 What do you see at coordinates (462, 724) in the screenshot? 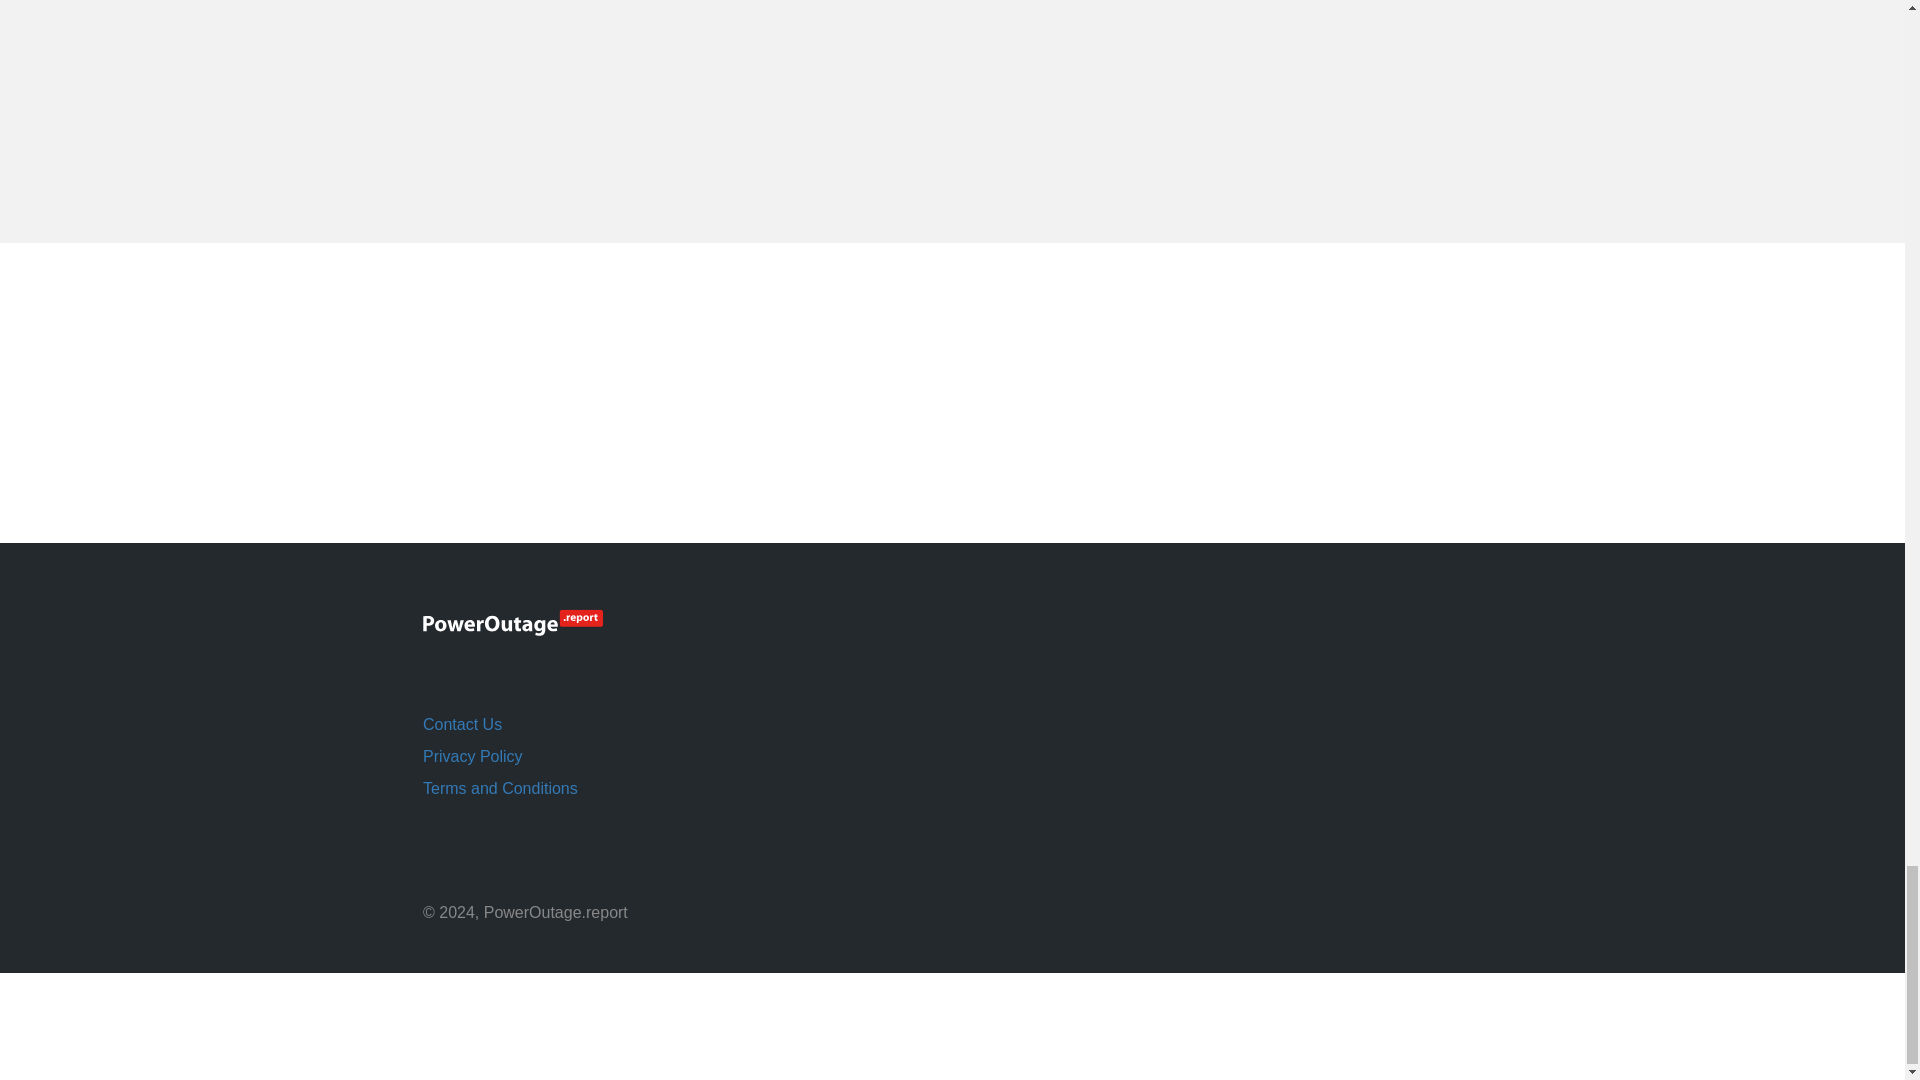
I see `Contact Us` at bounding box center [462, 724].